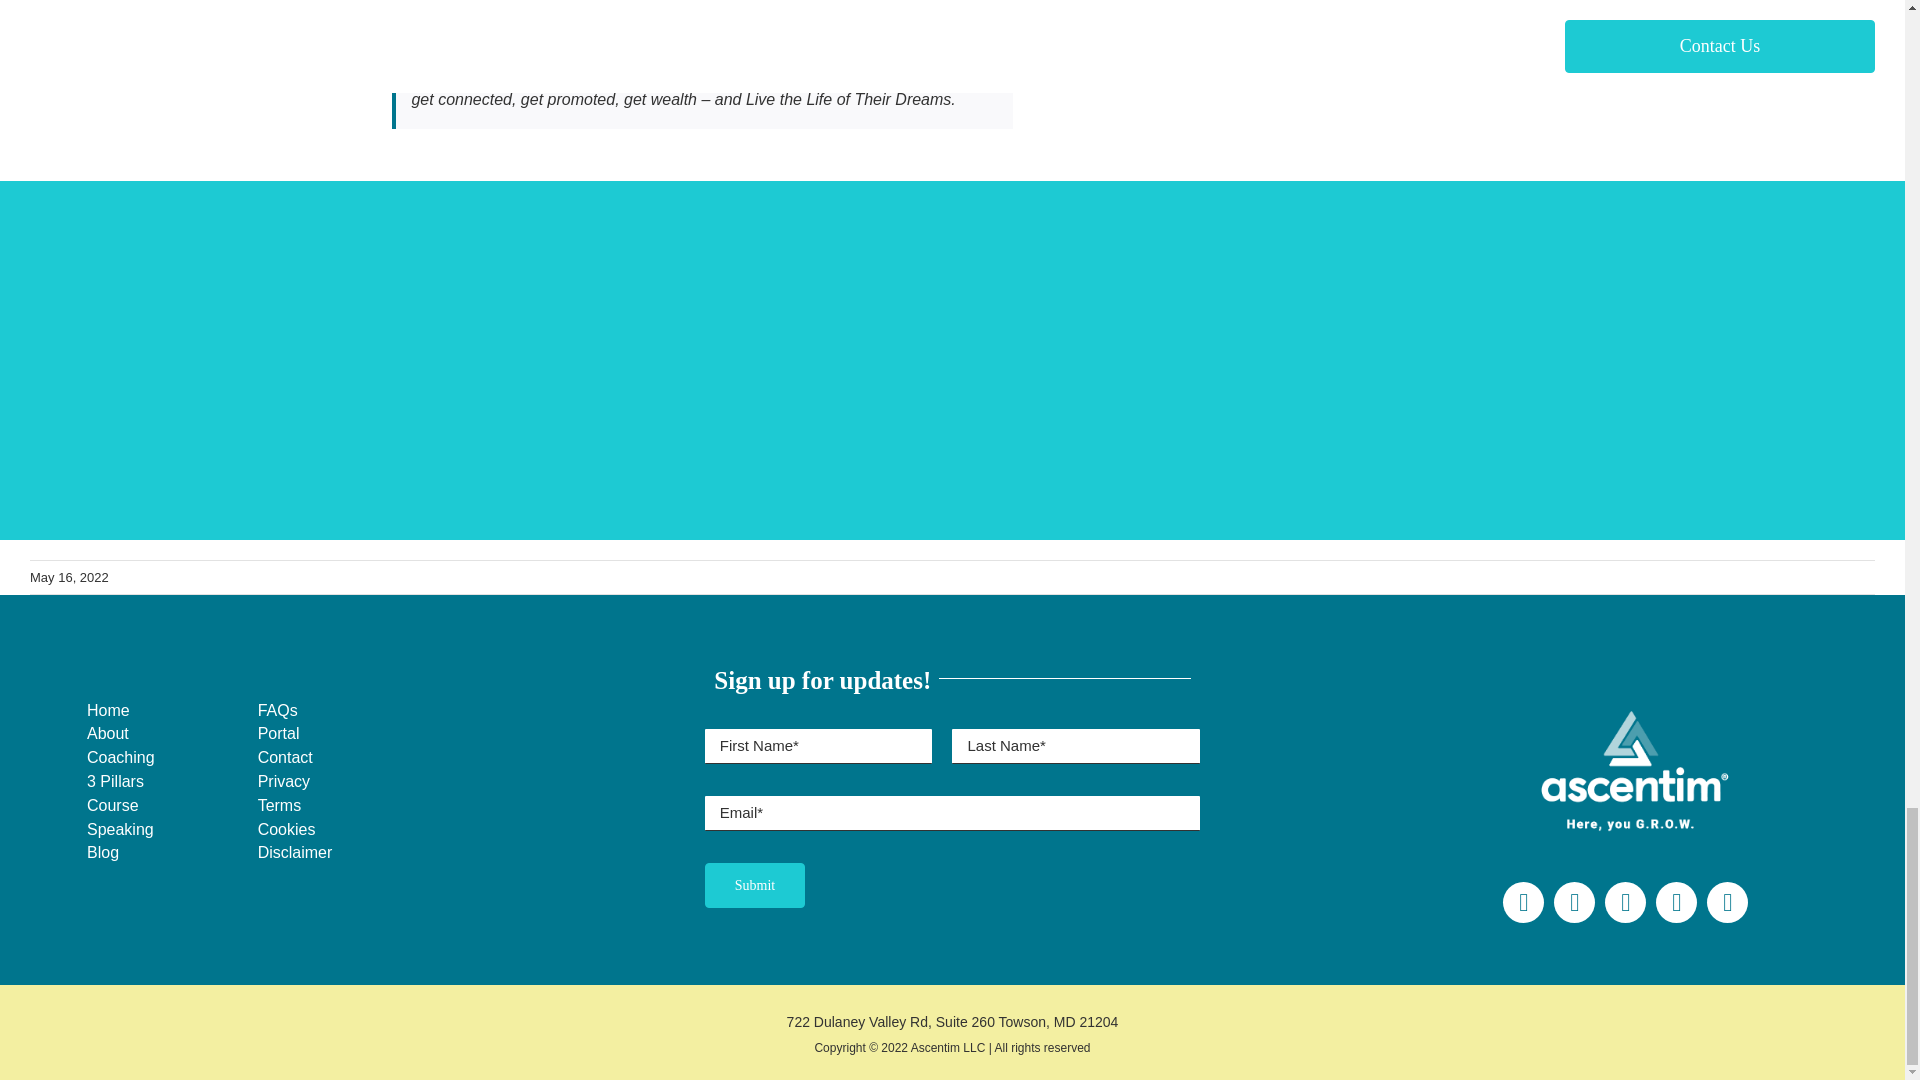 The image size is (1920, 1080). What do you see at coordinates (120, 829) in the screenshot?
I see `Speaking` at bounding box center [120, 829].